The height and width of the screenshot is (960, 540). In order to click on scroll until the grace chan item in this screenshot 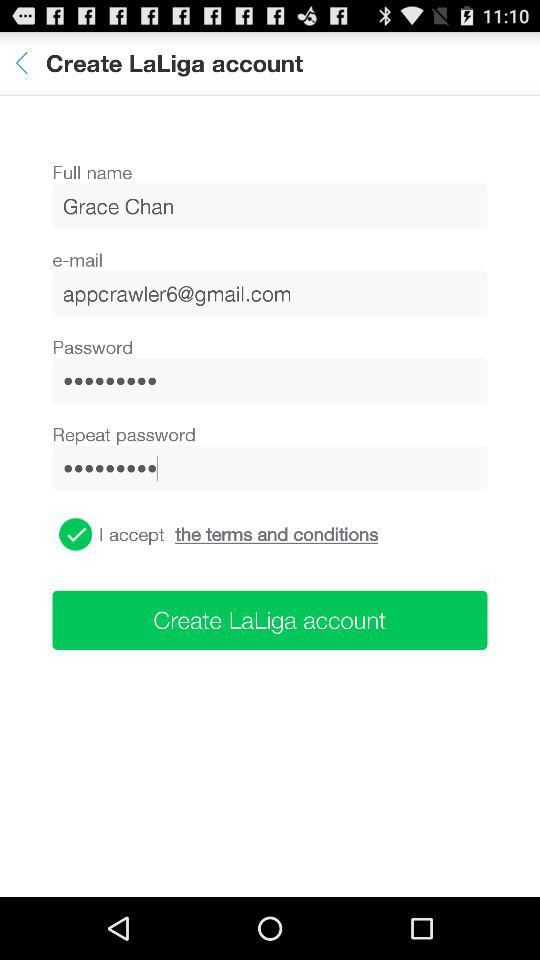, I will do `click(270, 206)`.